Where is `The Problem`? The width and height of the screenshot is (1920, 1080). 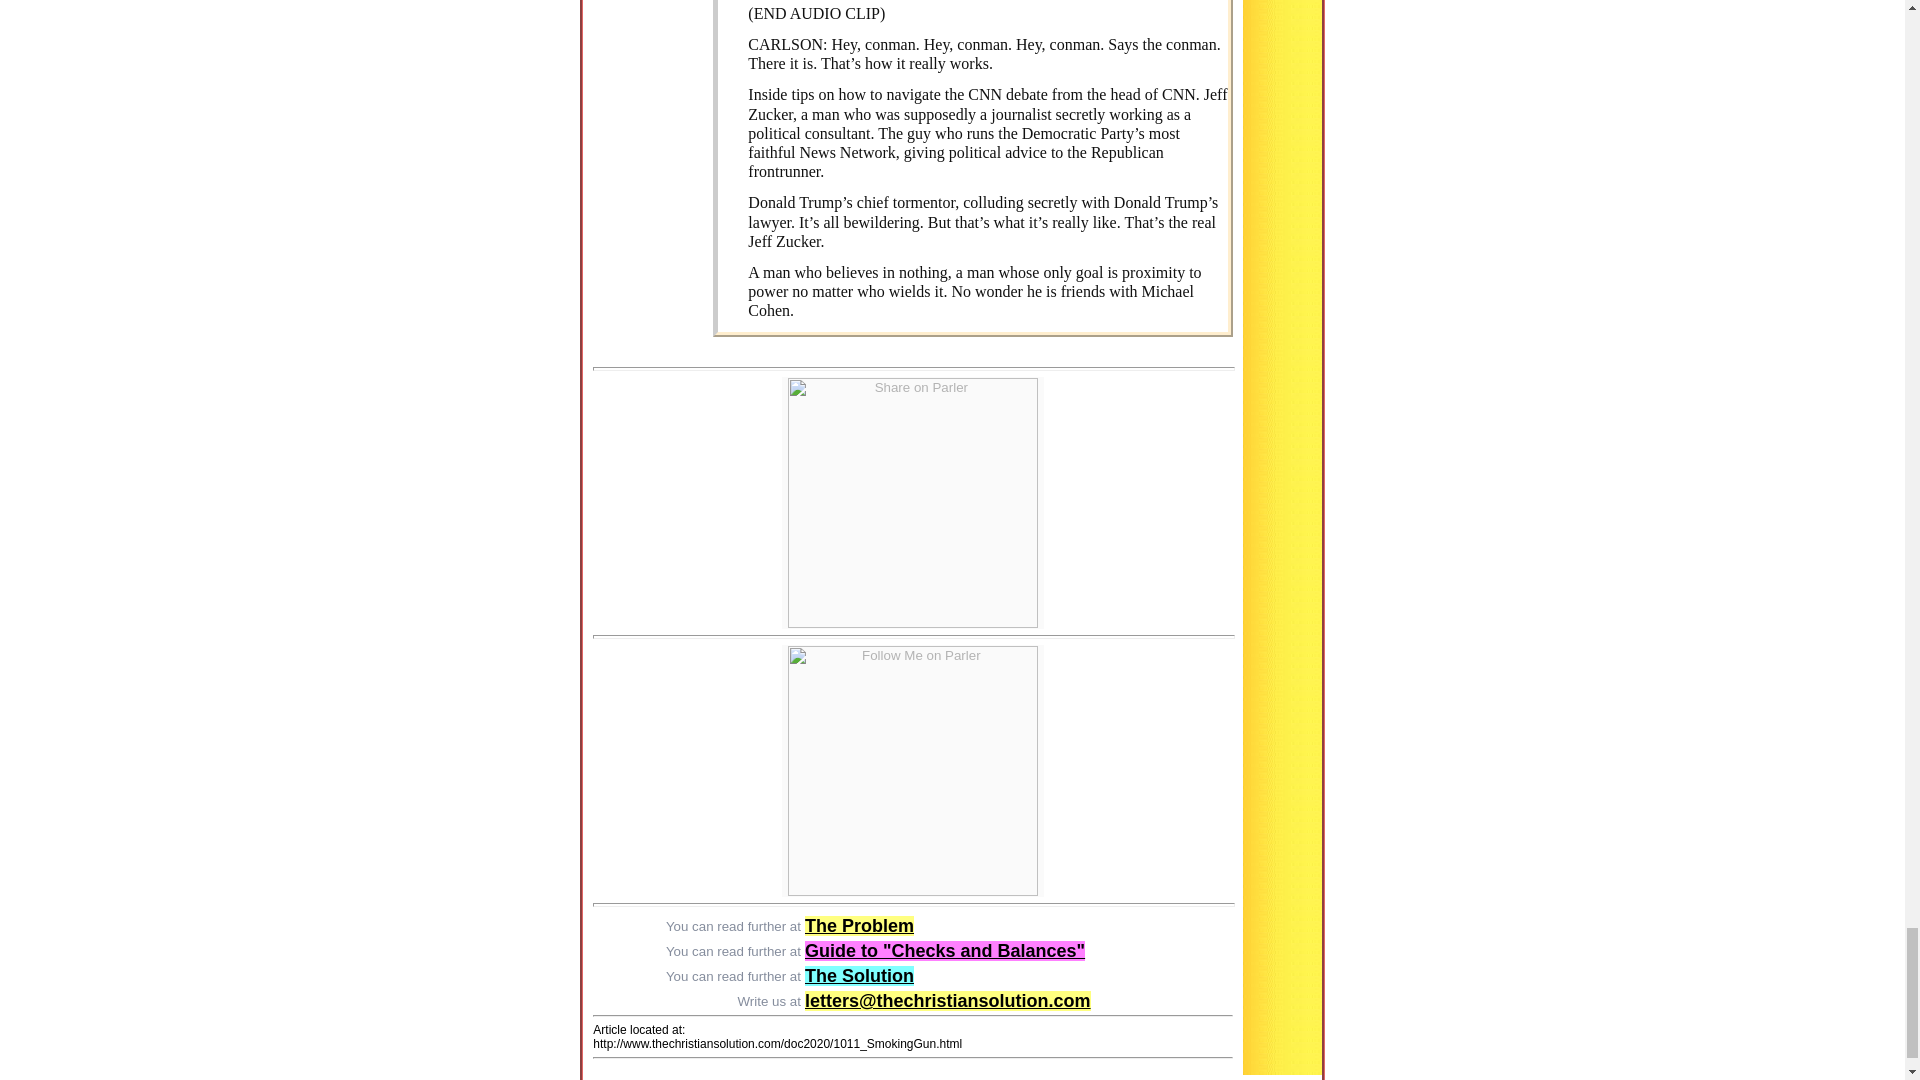 The Problem is located at coordinates (858, 926).